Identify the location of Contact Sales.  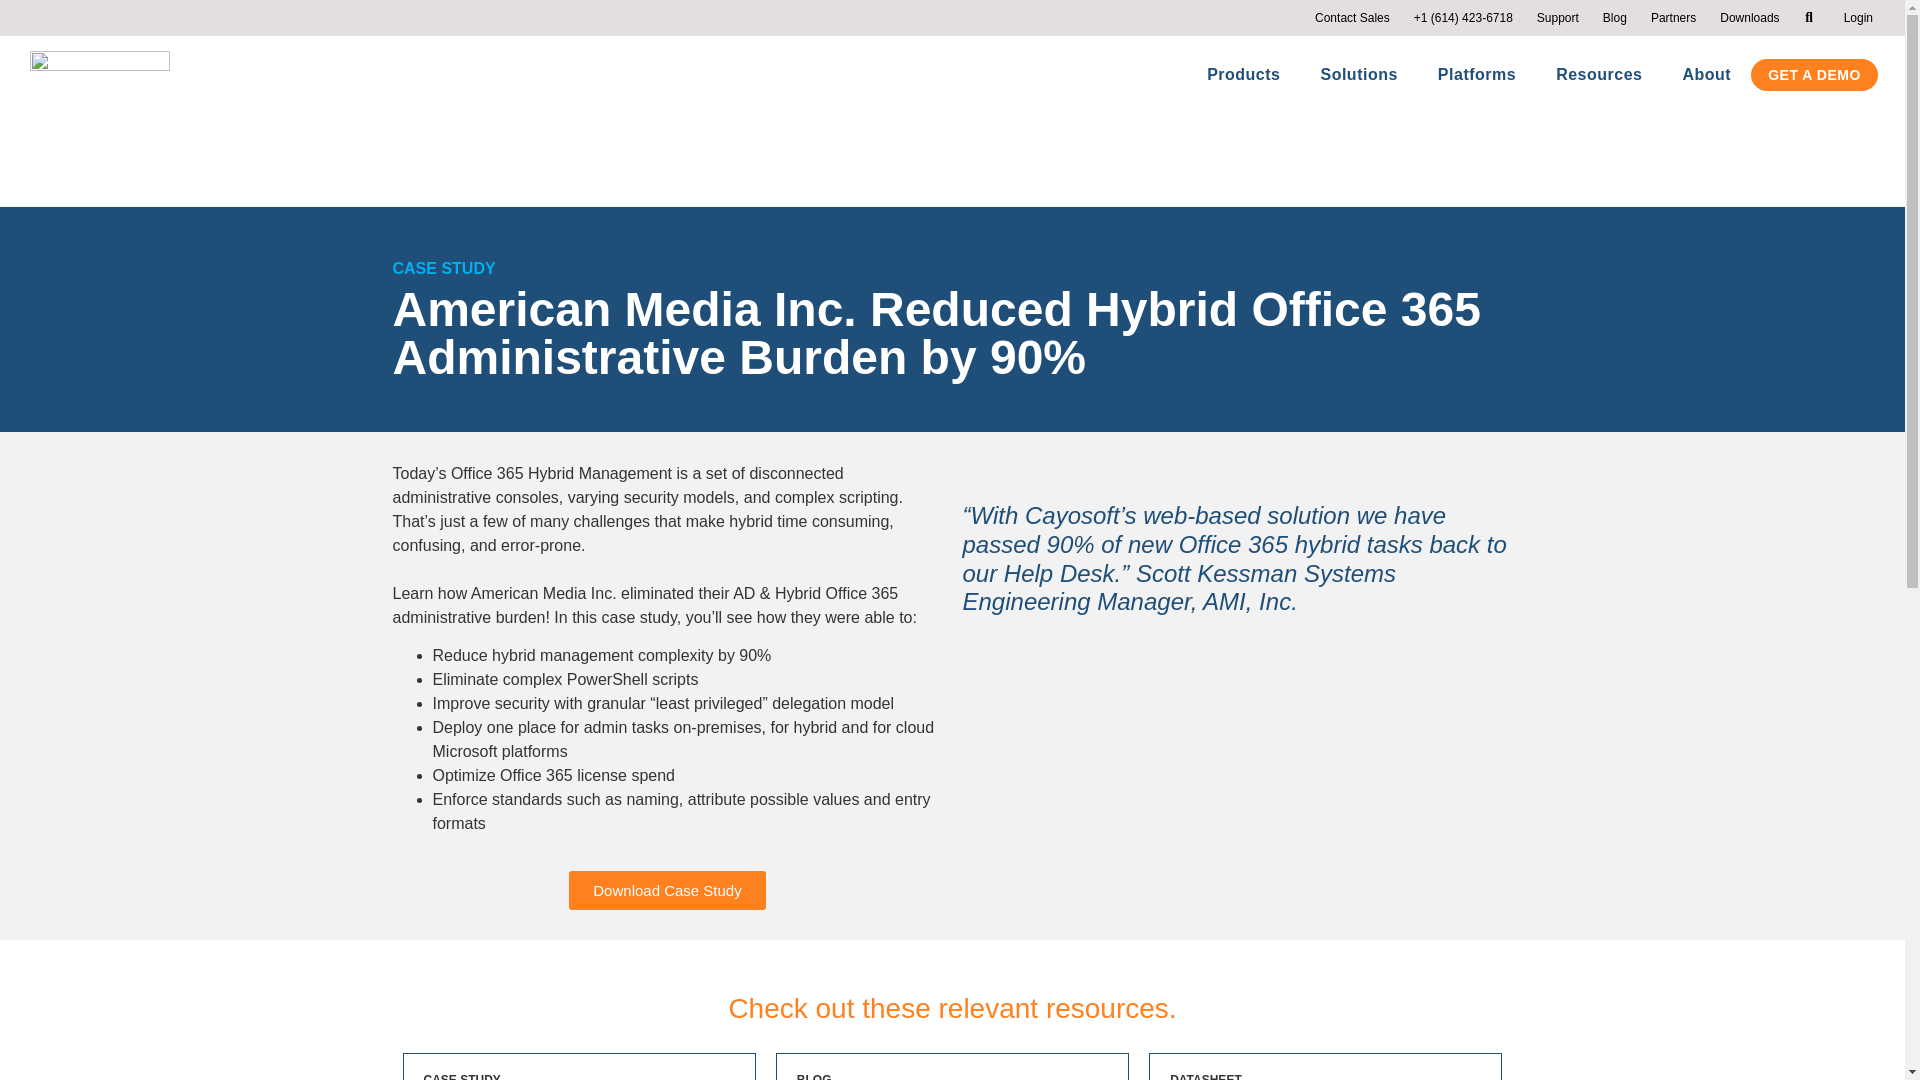
(1352, 18).